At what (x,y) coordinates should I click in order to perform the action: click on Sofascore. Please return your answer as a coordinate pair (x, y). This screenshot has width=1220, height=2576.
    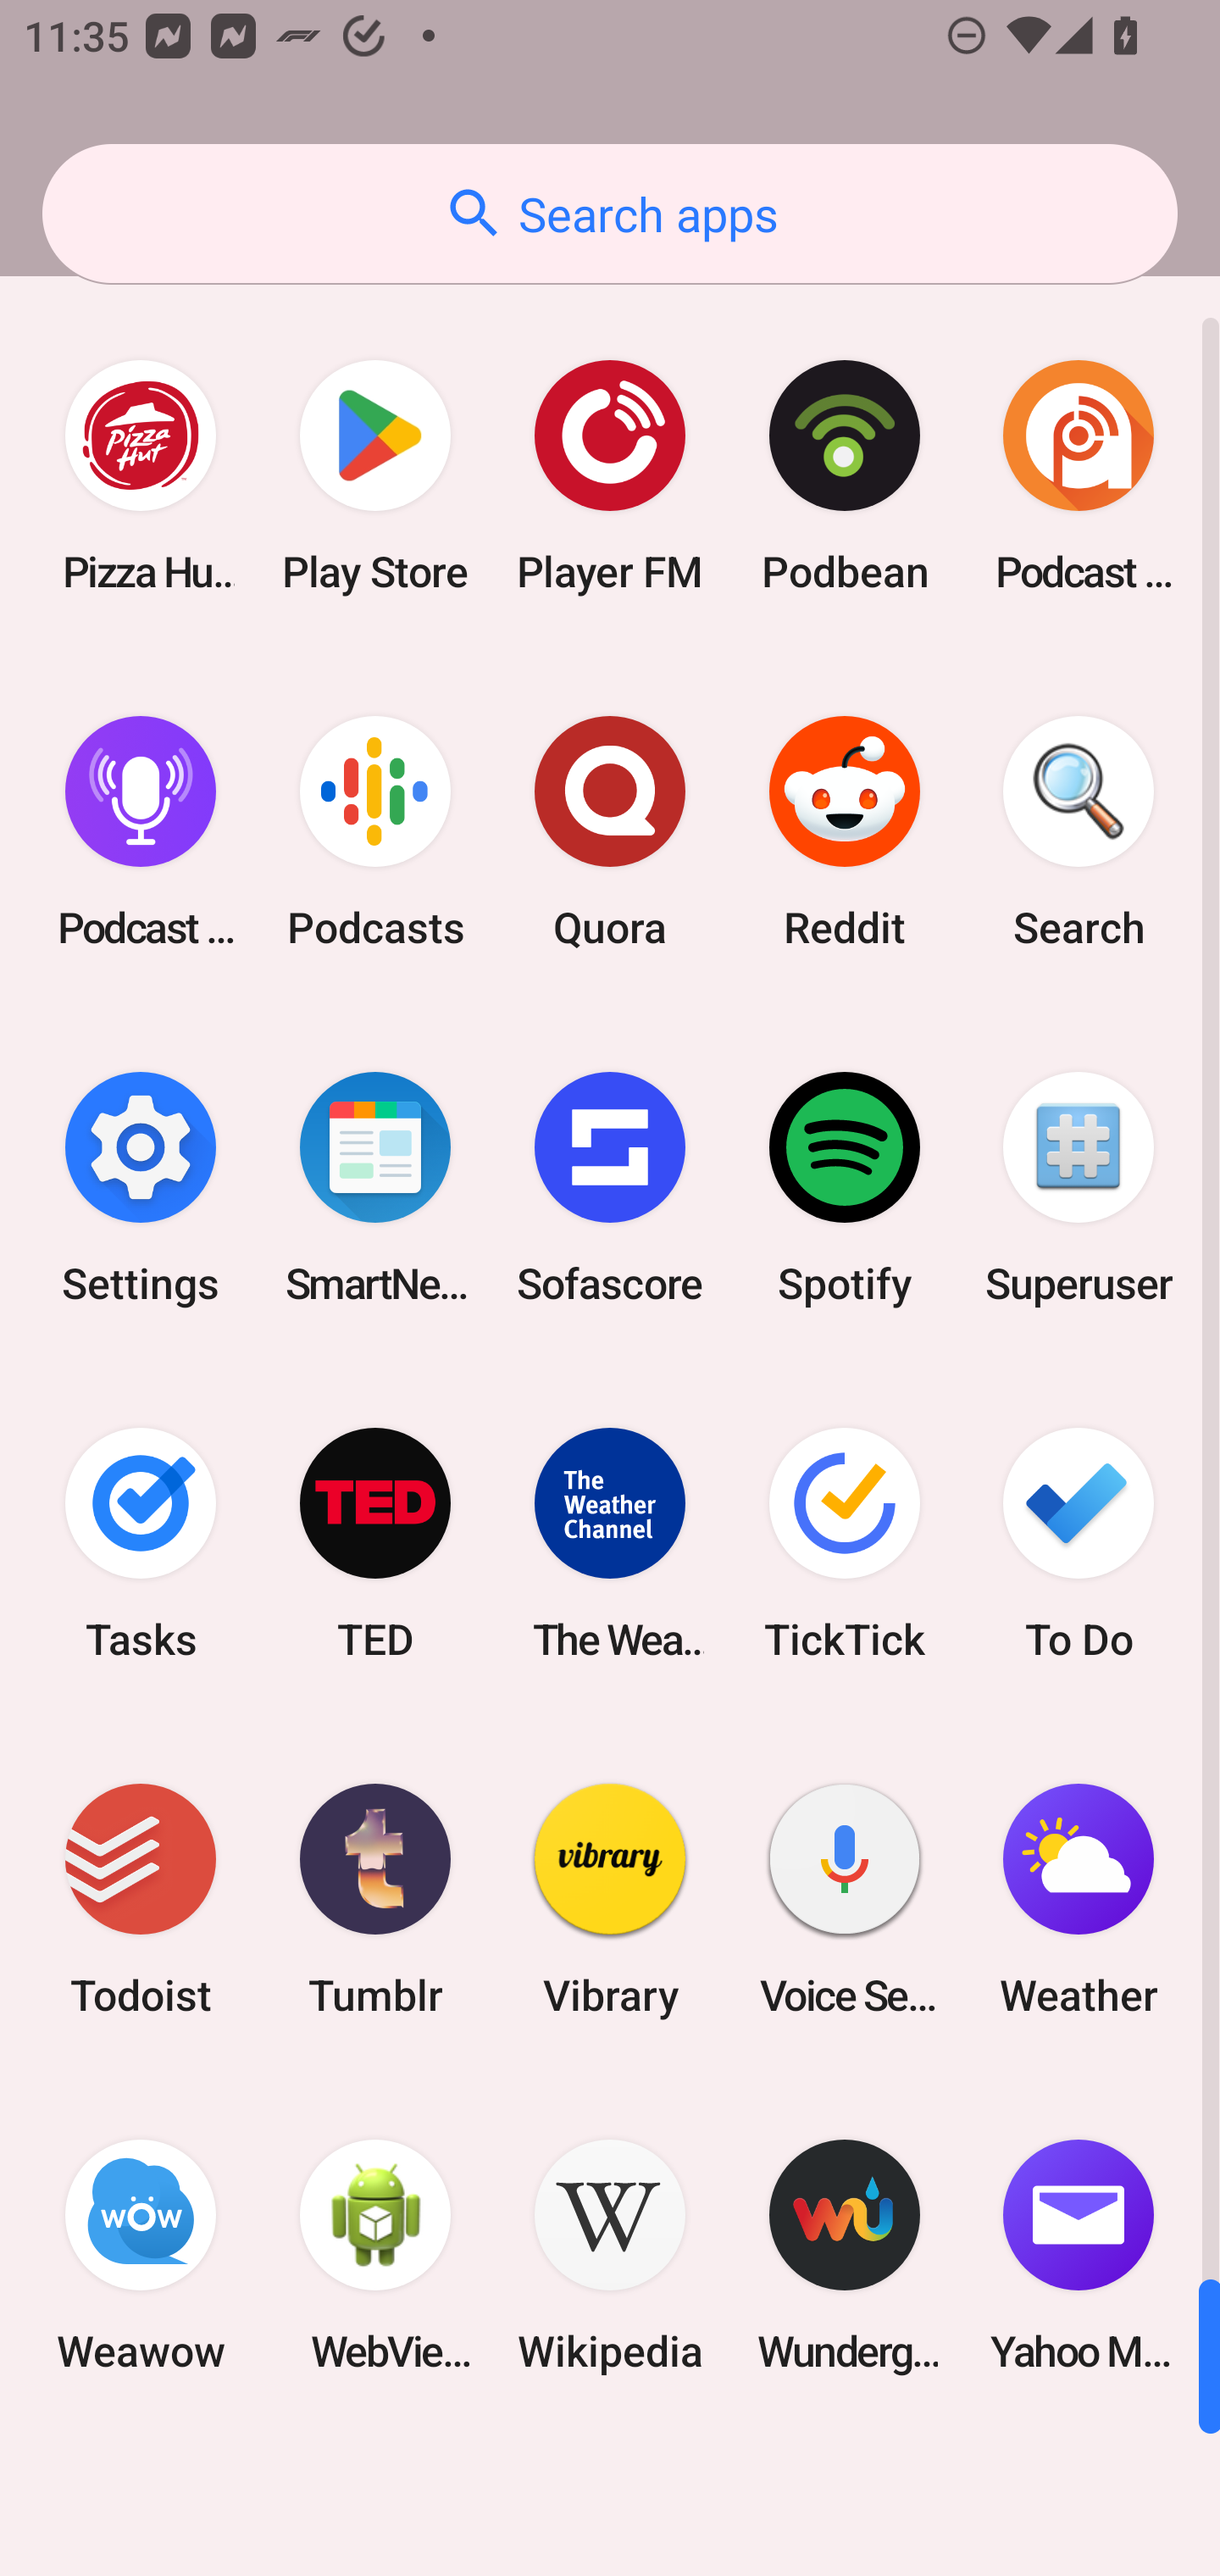
    Looking at the image, I should click on (610, 1187).